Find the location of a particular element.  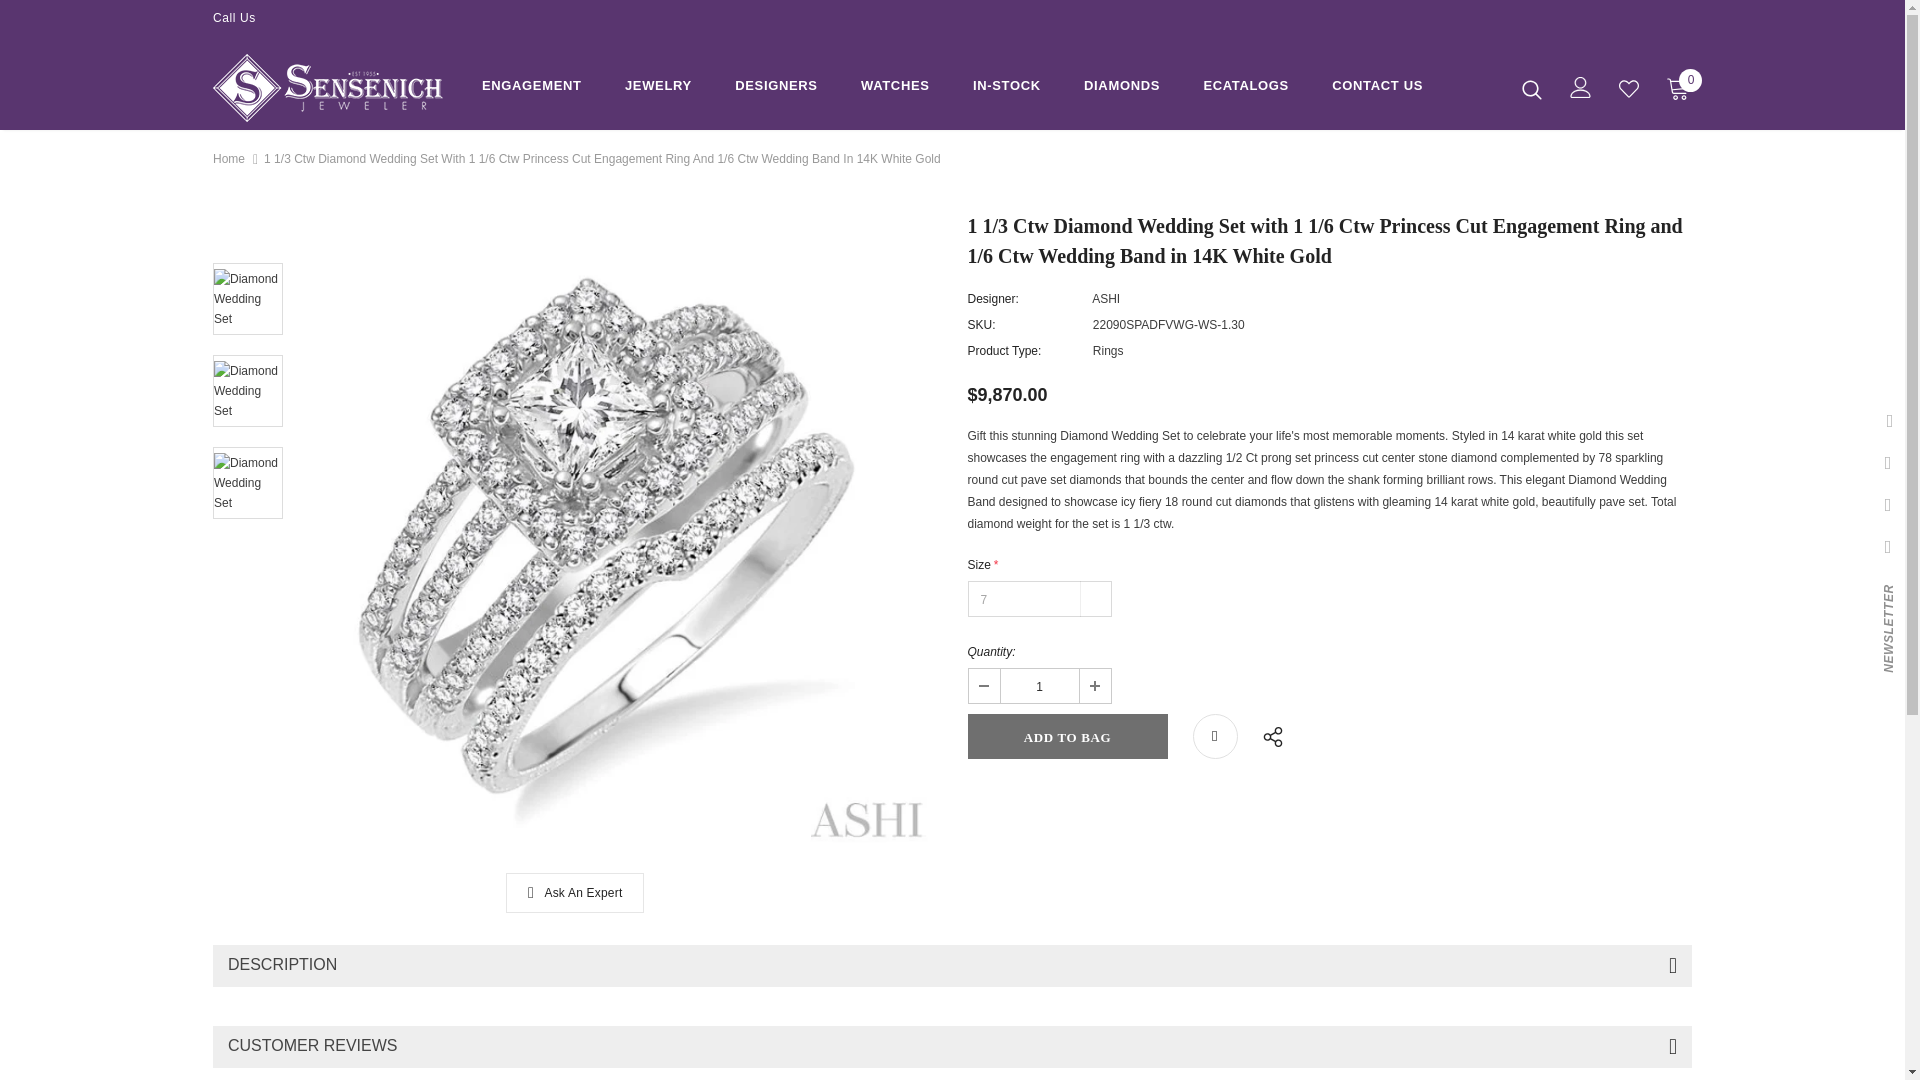

CONTACT US is located at coordinates (1377, 89).